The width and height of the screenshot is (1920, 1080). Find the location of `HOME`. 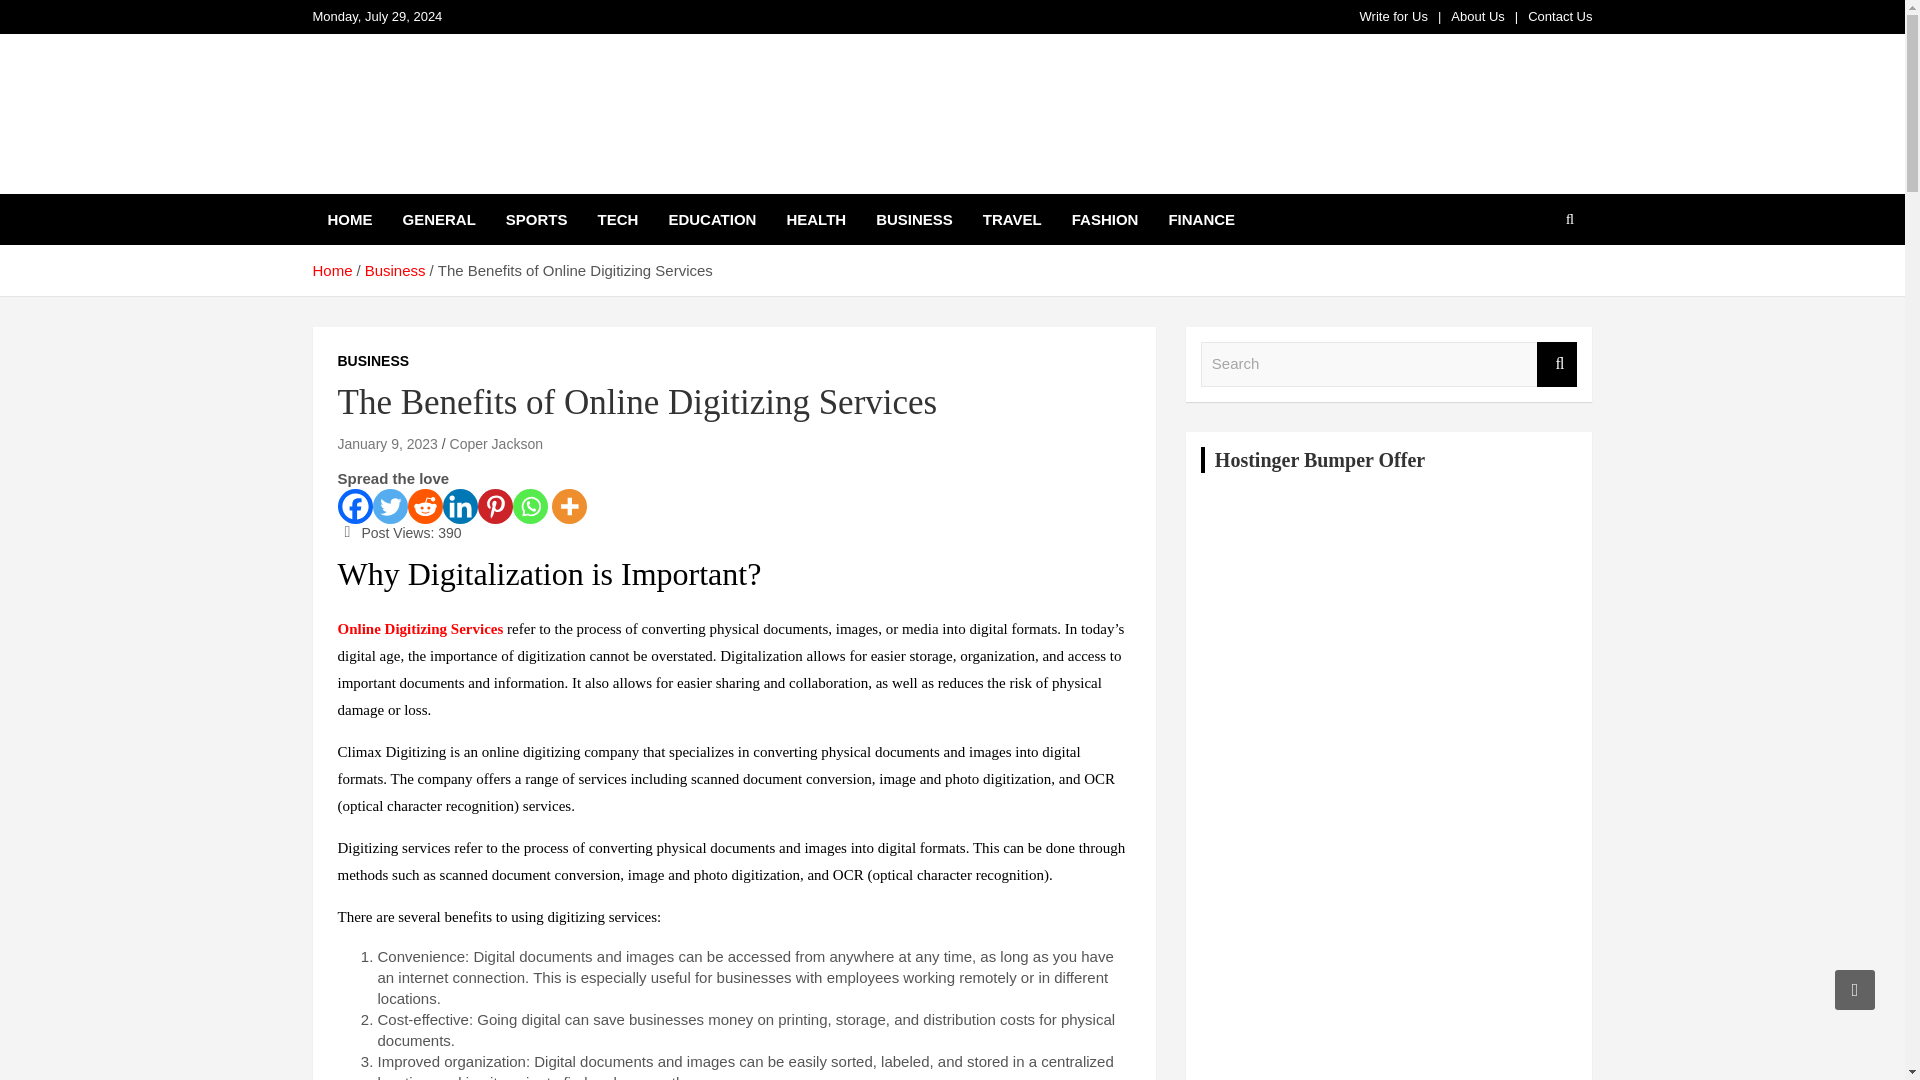

HOME is located at coordinates (349, 220).